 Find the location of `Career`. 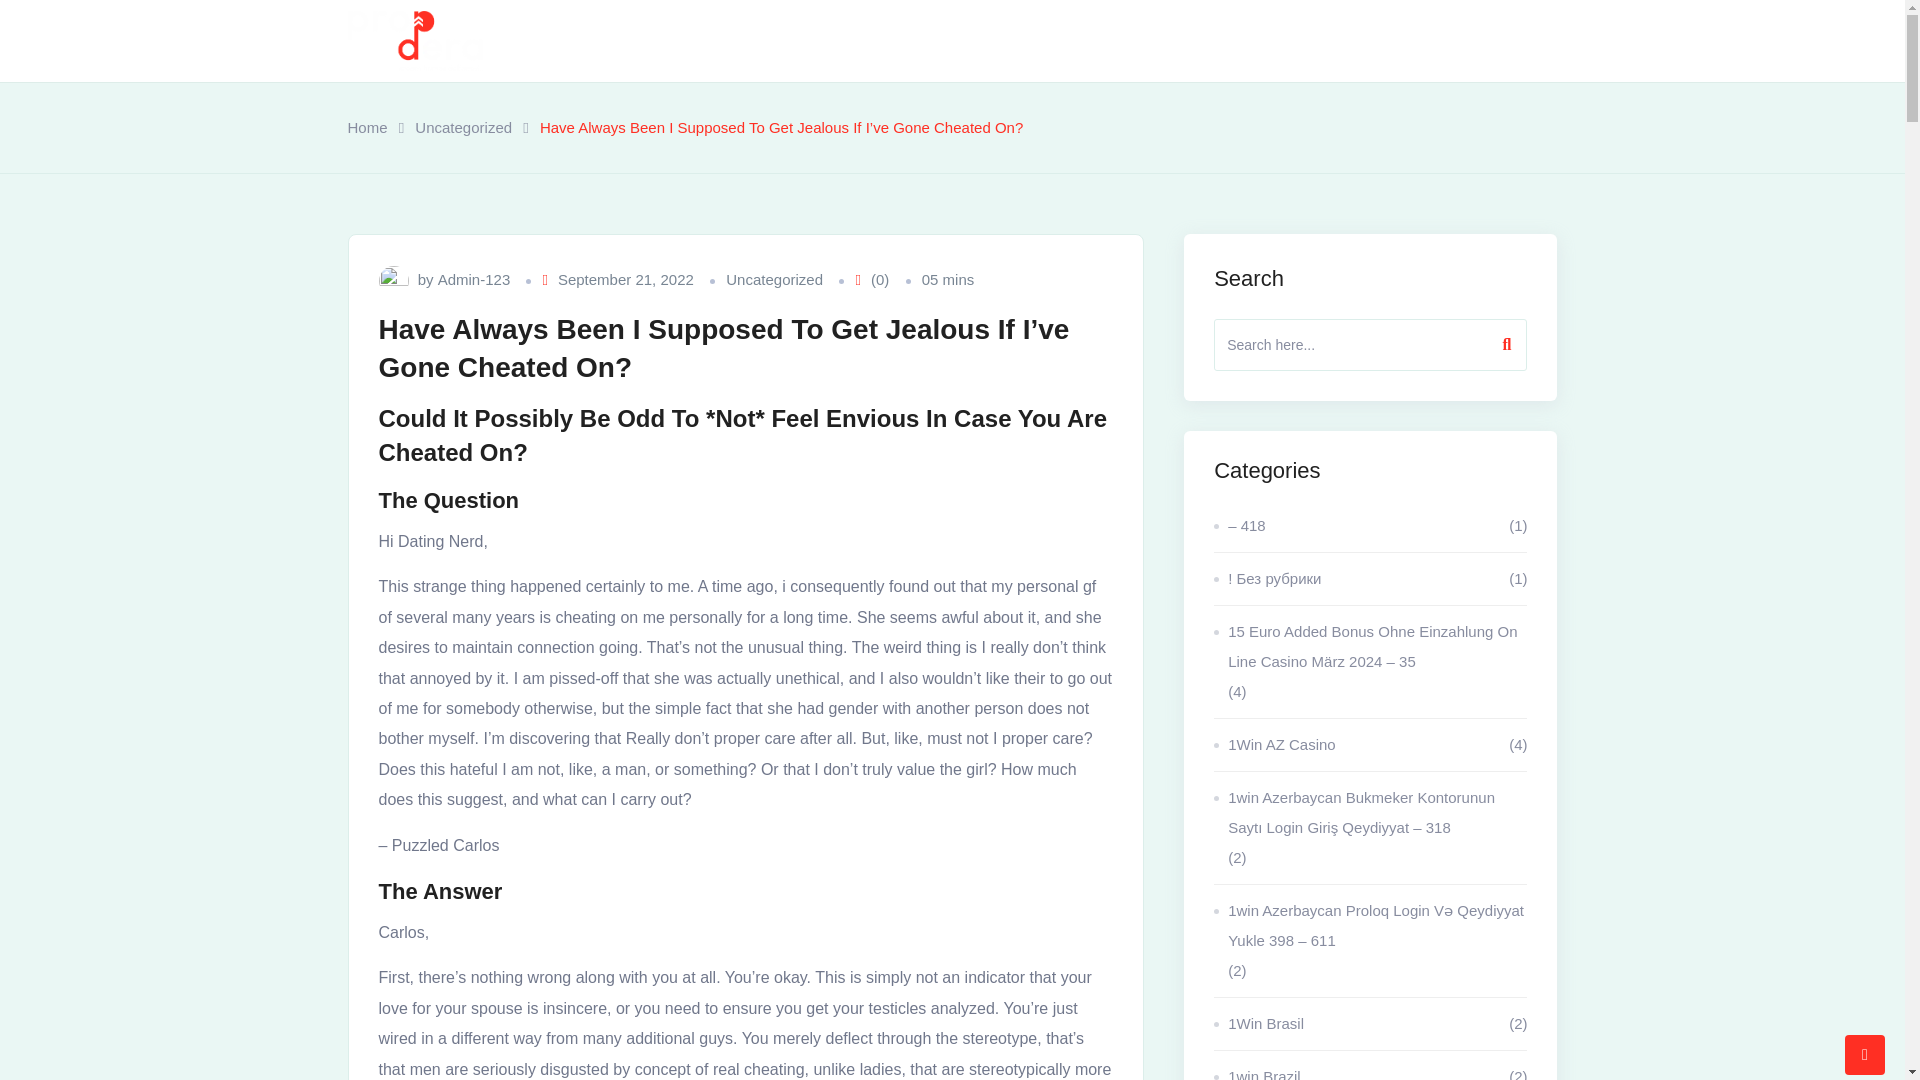

Career is located at coordinates (1189, 41).